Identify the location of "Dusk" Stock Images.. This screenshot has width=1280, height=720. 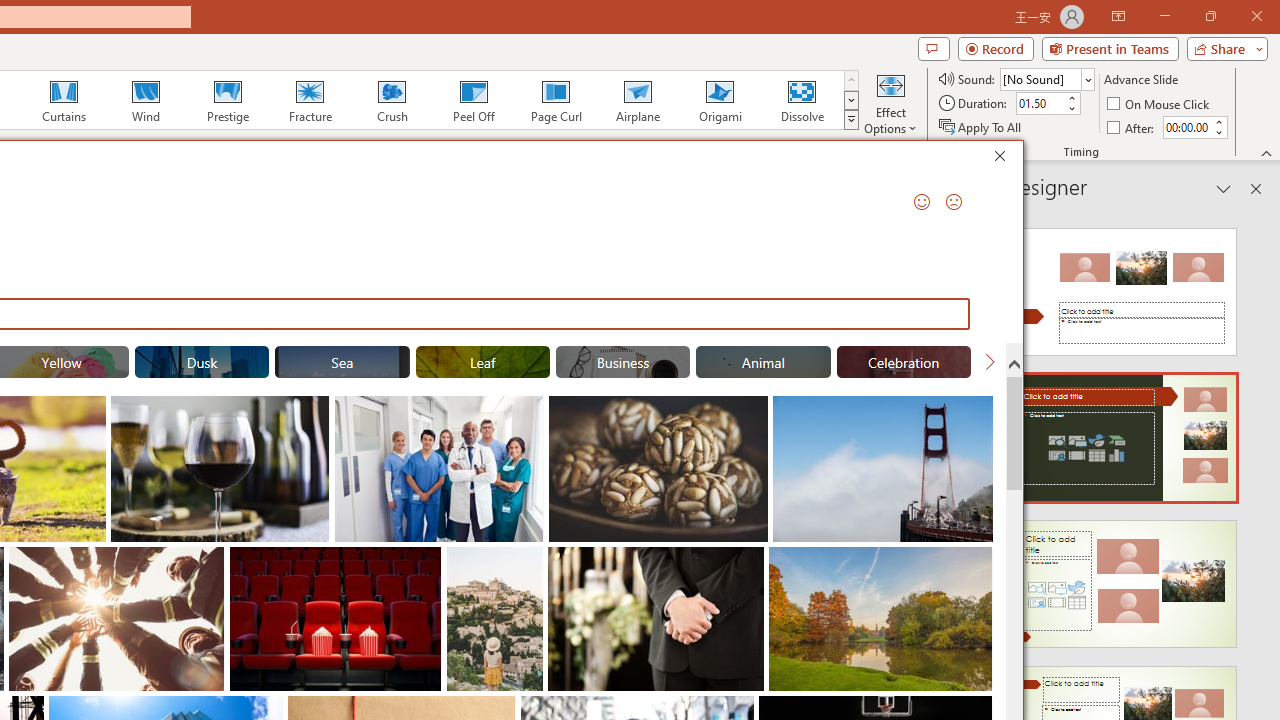
(201, 362).